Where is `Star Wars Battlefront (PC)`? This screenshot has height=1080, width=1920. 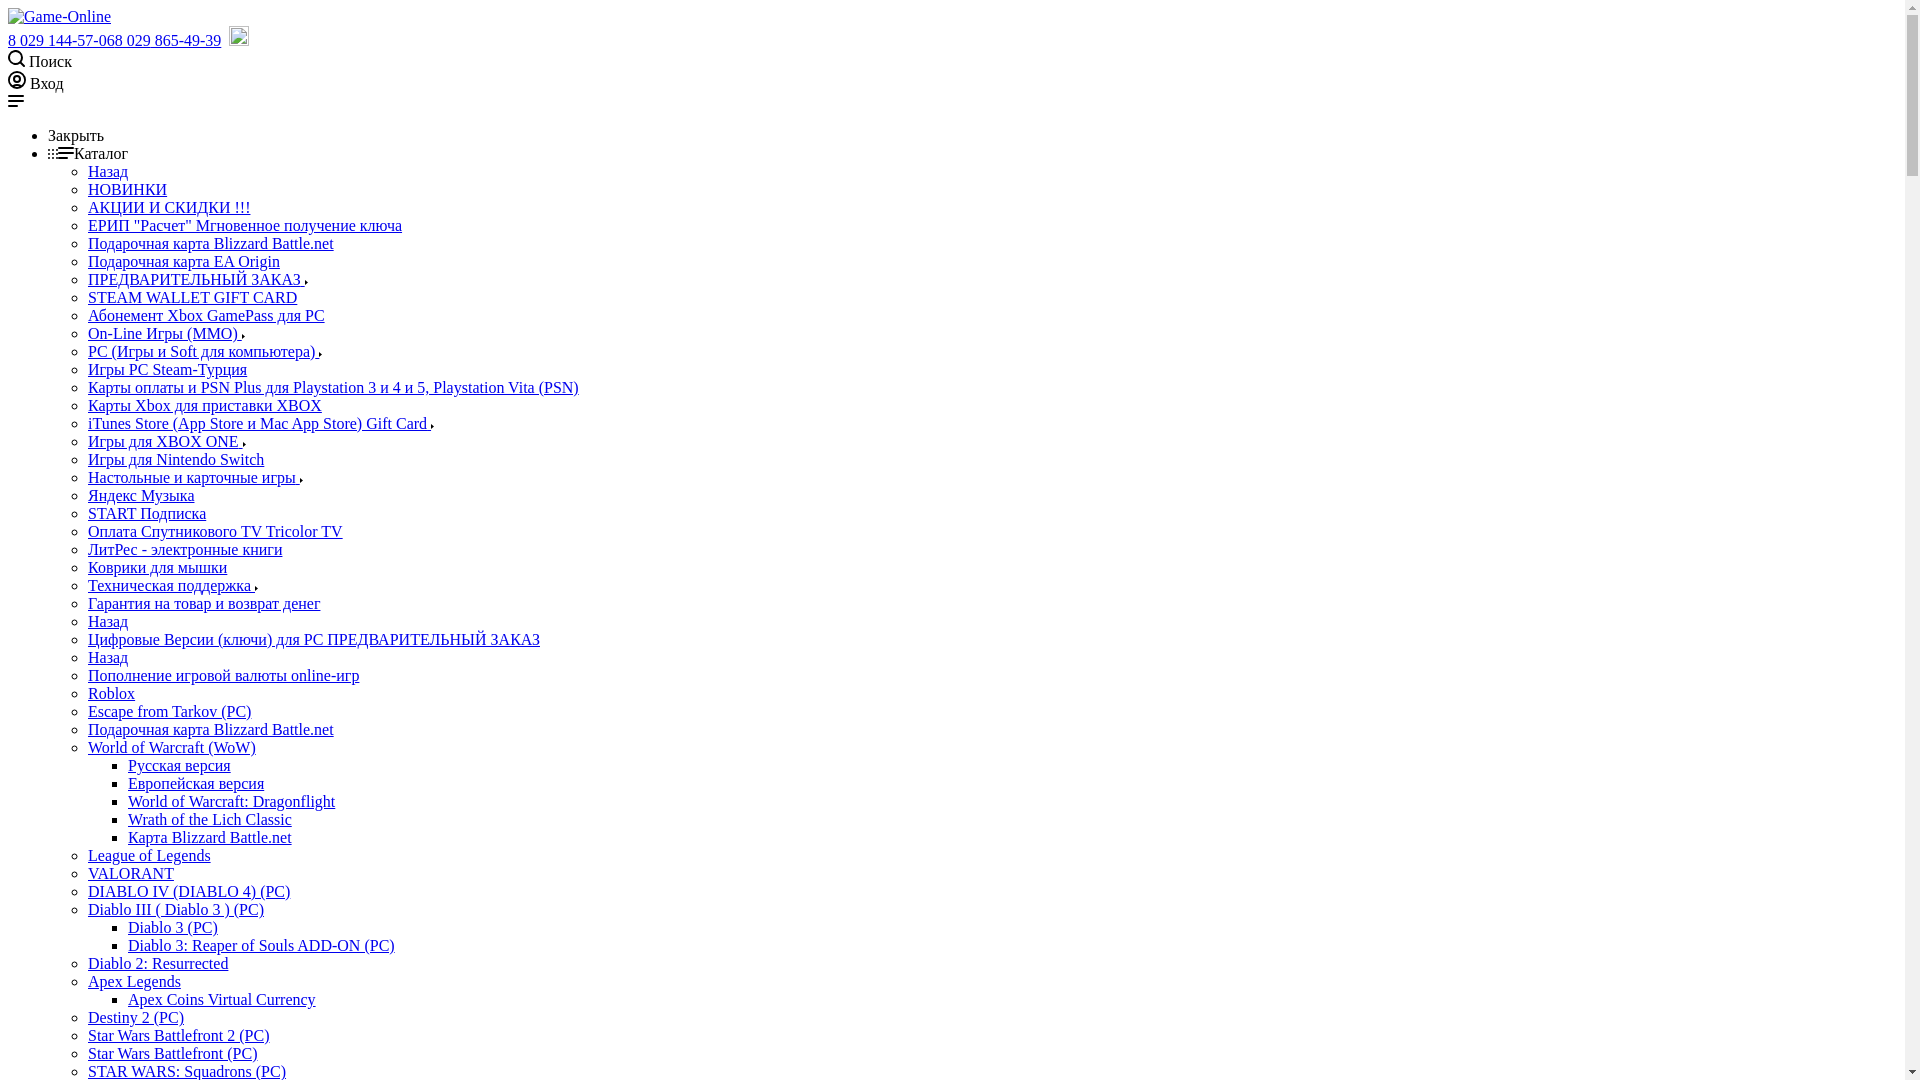
Star Wars Battlefront (PC) is located at coordinates (173, 1054).